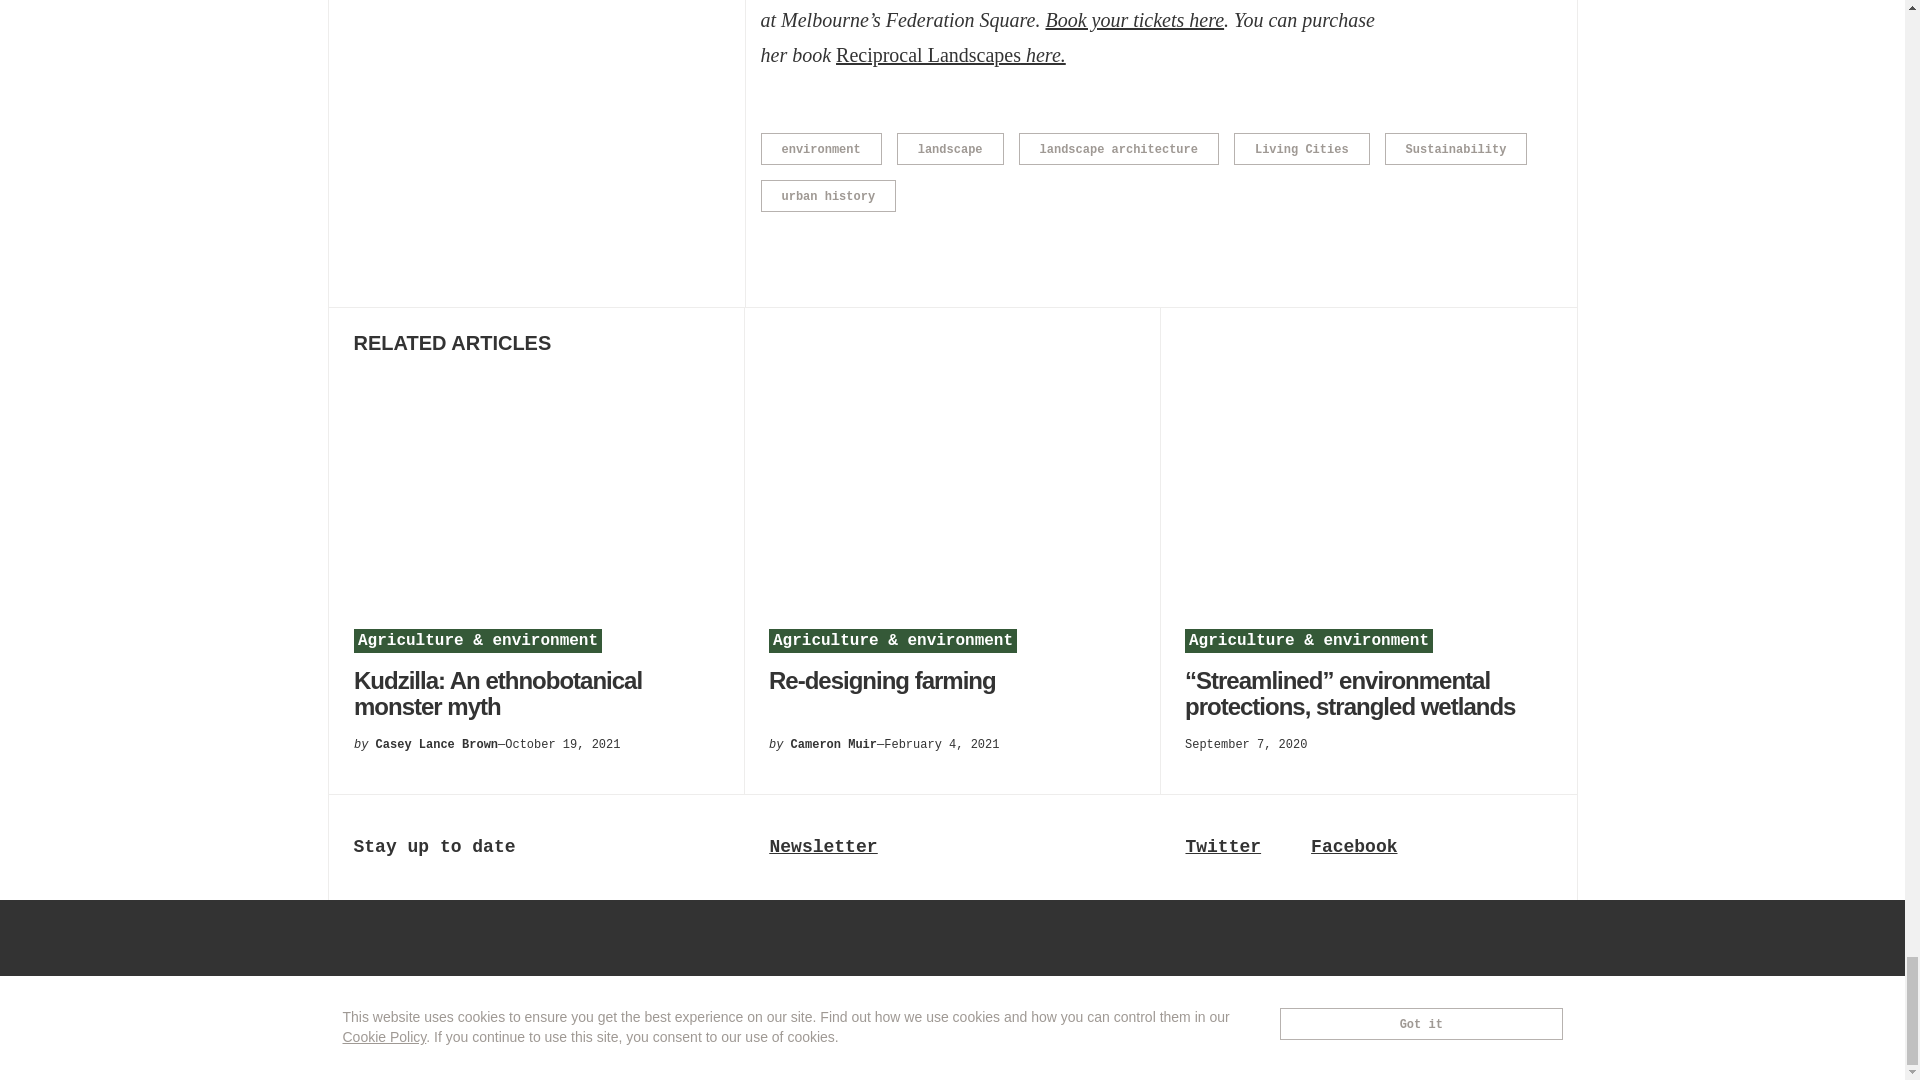 This screenshot has width=1920, height=1080. What do you see at coordinates (950, 148) in the screenshot?
I see `landscape` at bounding box center [950, 148].